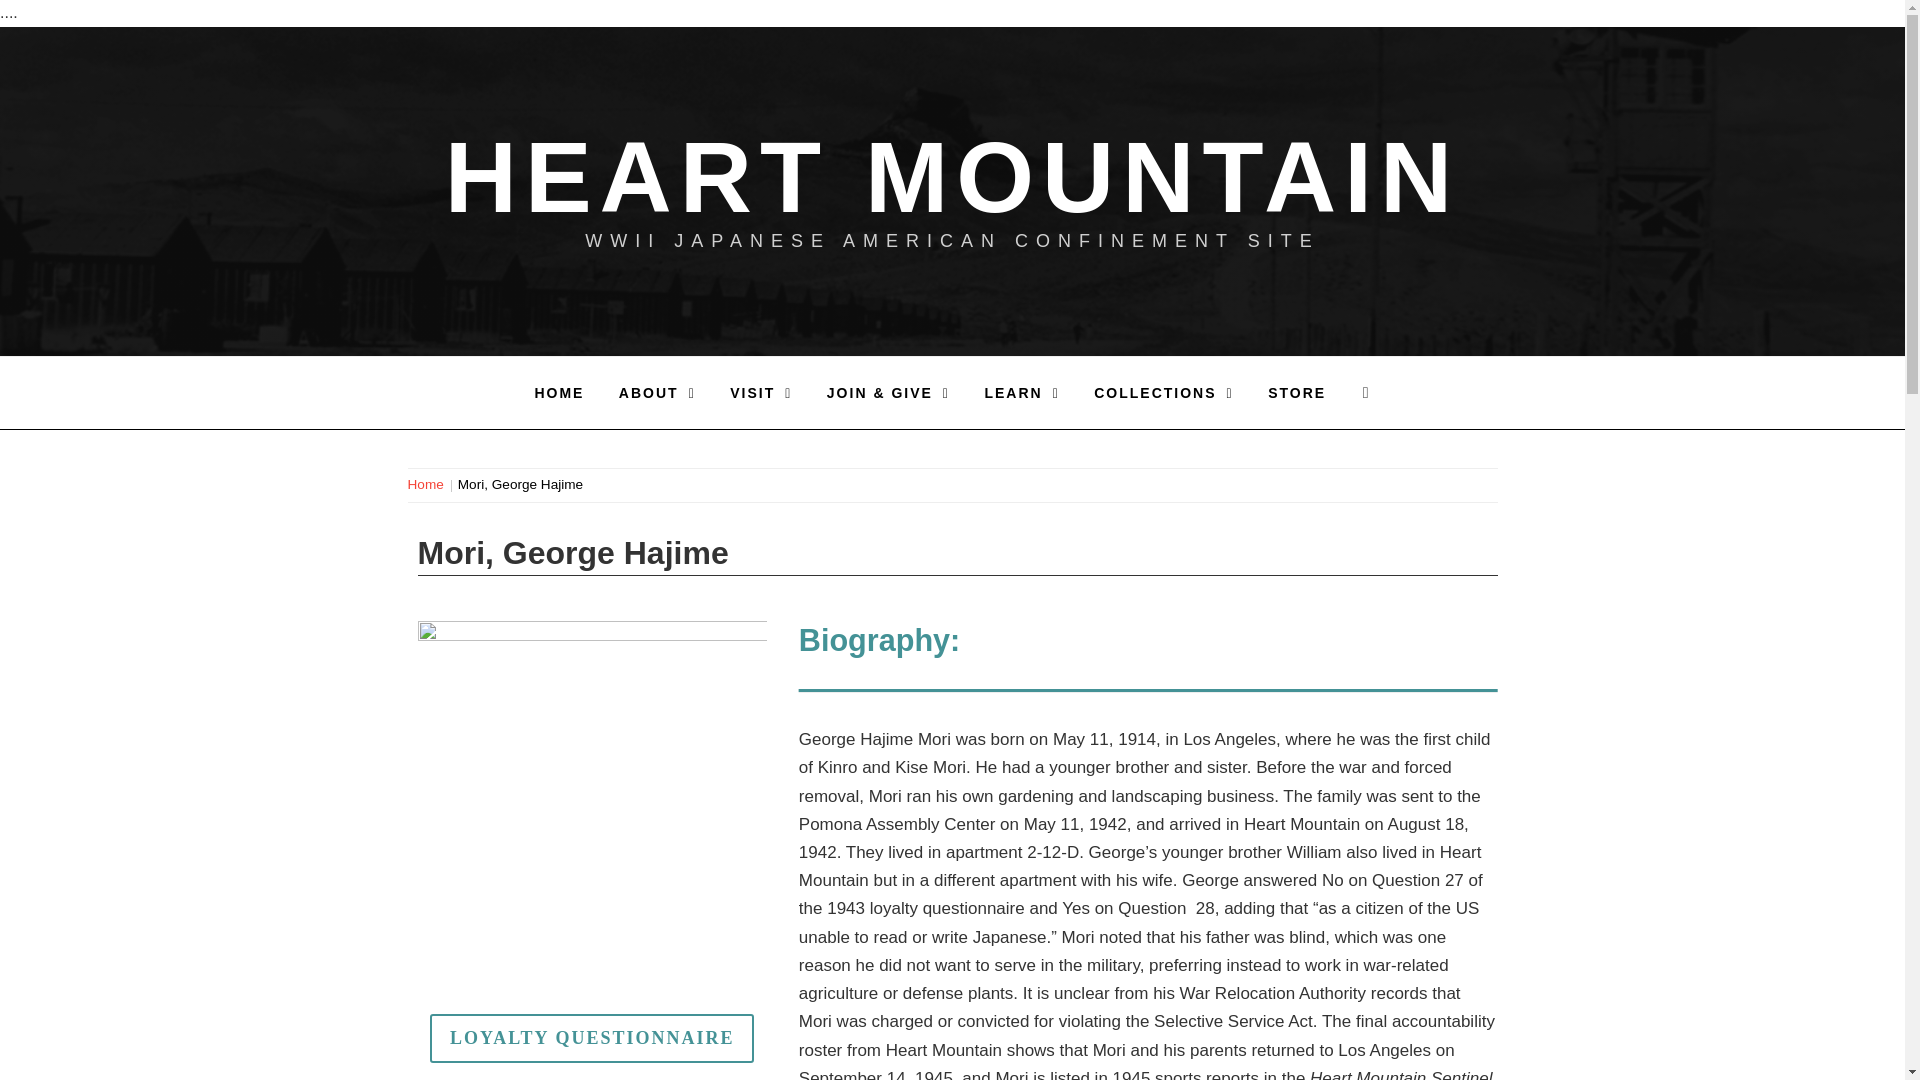  What do you see at coordinates (953, 176) in the screenshot?
I see `HEART MOUNTAIN` at bounding box center [953, 176].